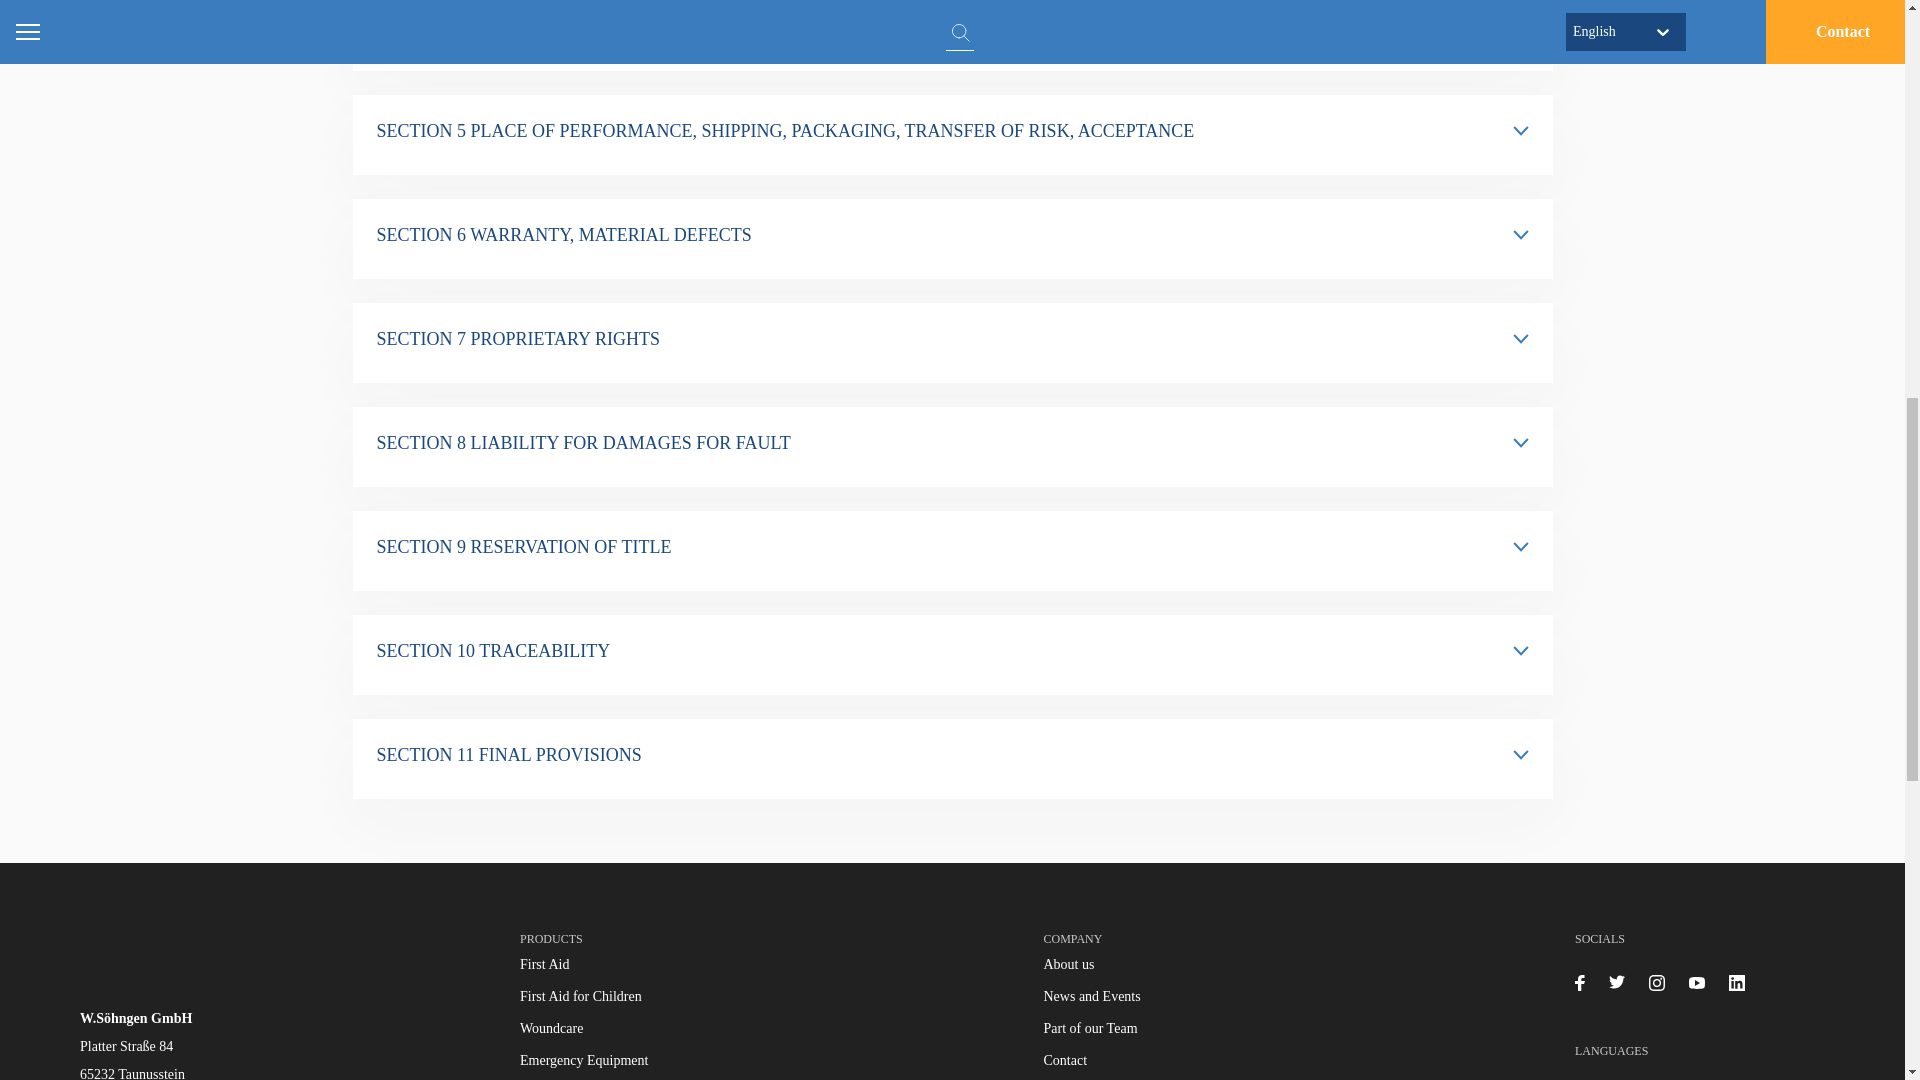  I want to click on Contact, so click(1066, 1060).